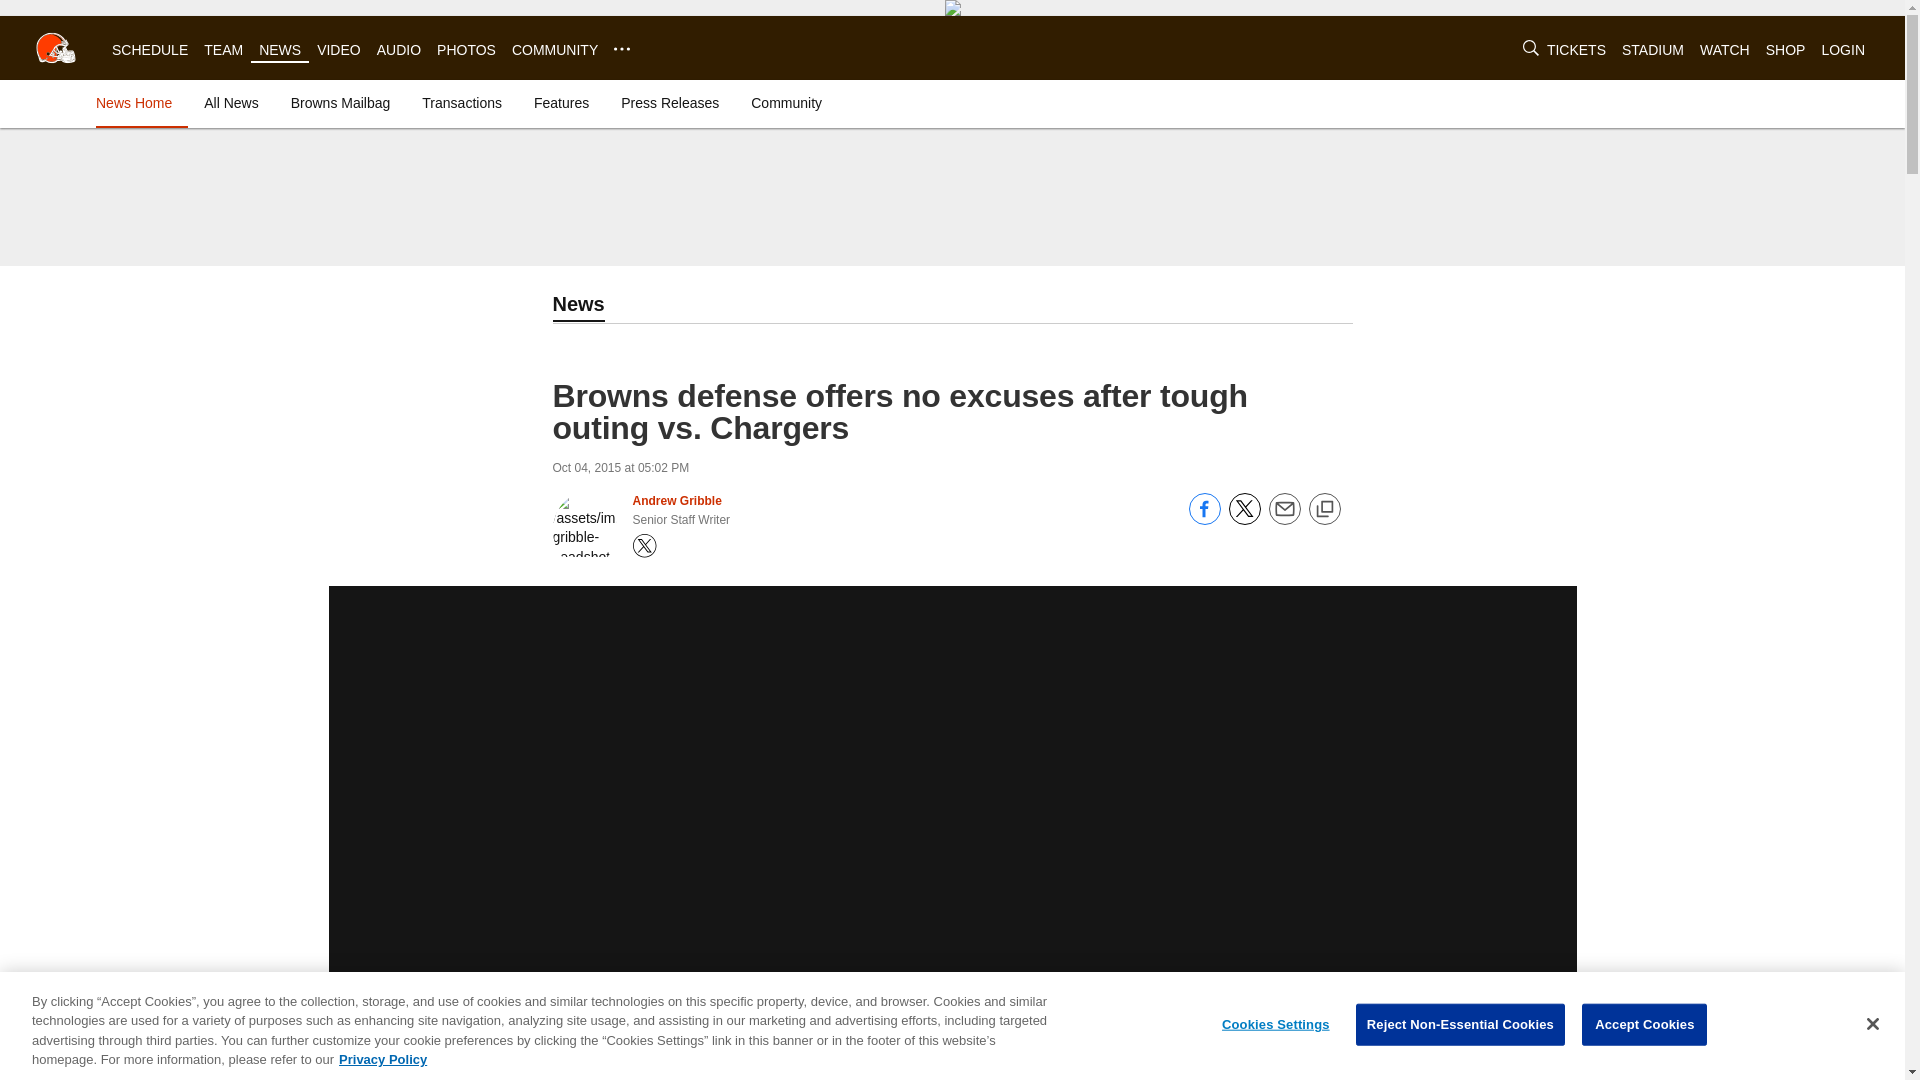 Image resolution: width=1920 pixels, height=1080 pixels. I want to click on SHOP, so click(1786, 50).